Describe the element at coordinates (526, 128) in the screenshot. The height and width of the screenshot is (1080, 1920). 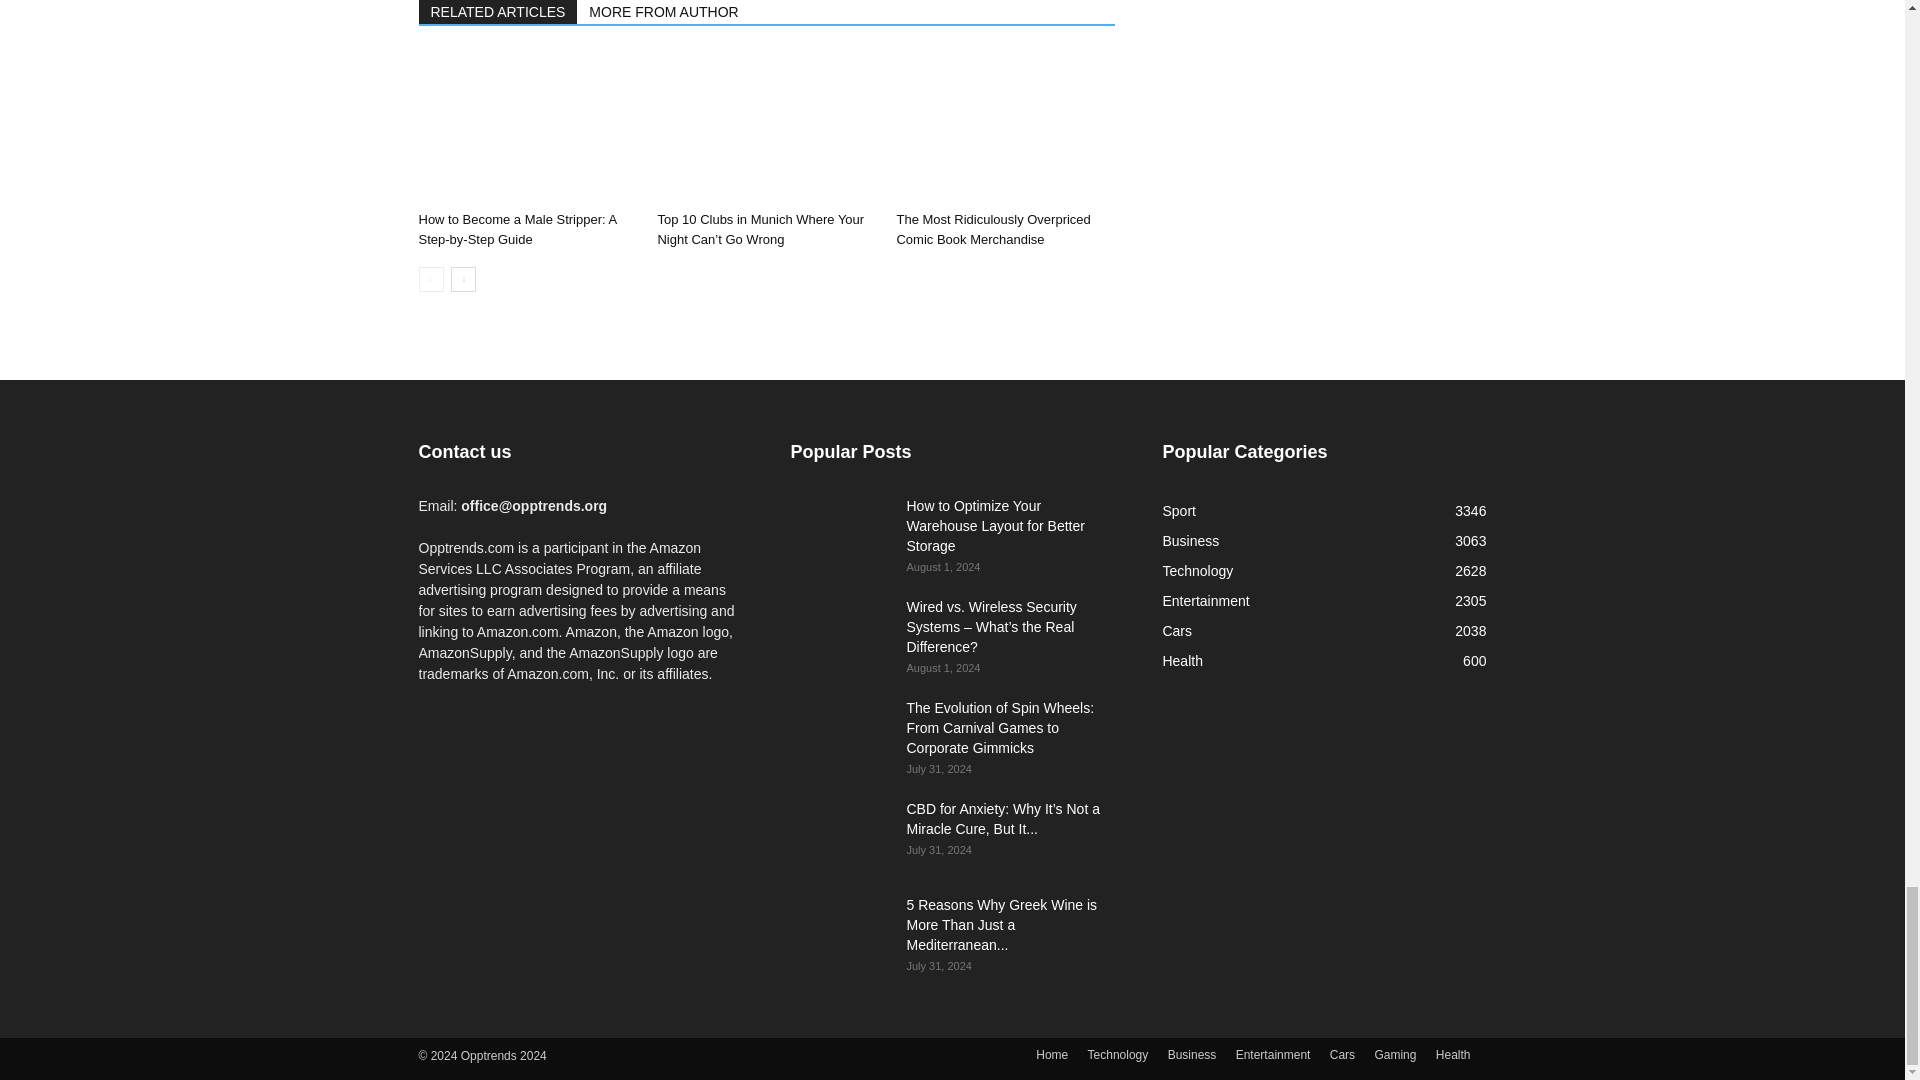
I see `How to Become a Male Stripper: A Step-by-Step Guide` at that location.